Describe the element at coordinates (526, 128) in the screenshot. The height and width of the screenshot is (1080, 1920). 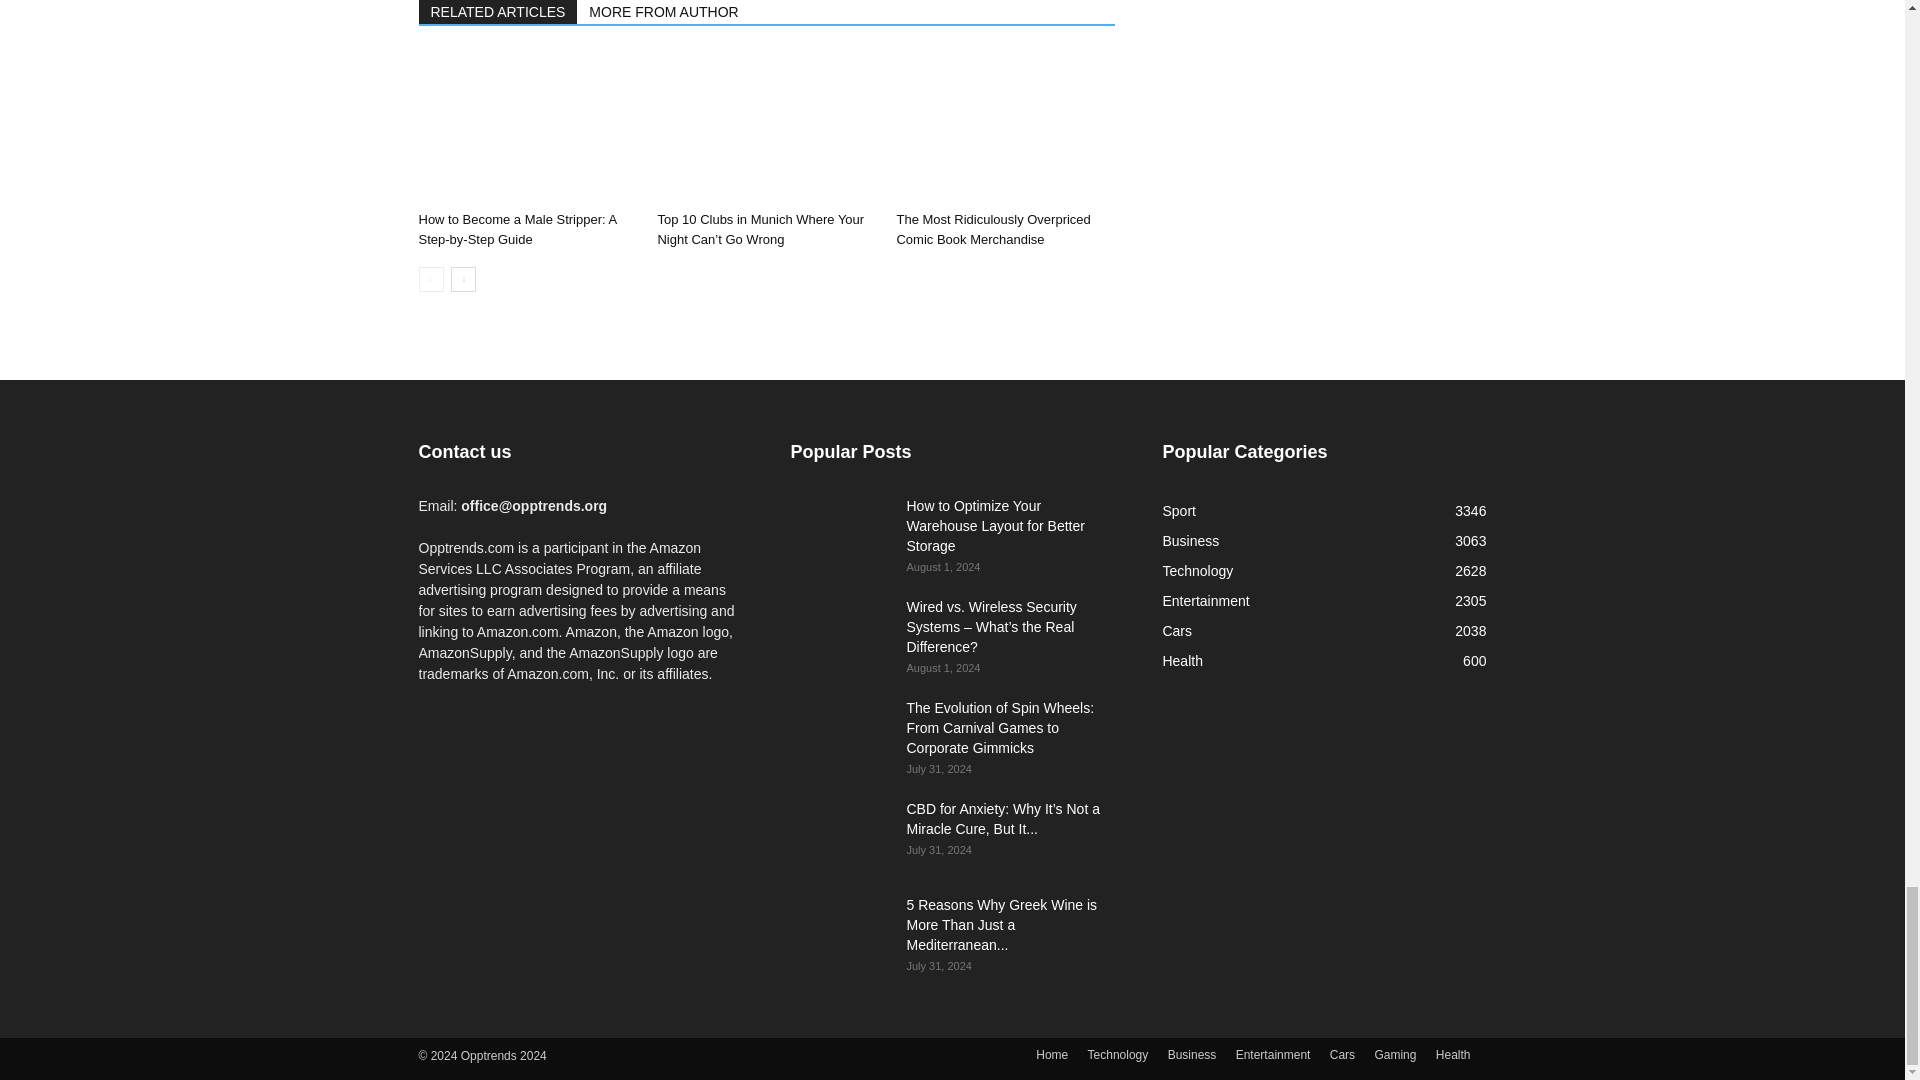
I see `How to Become a Male Stripper: A Step-by-Step Guide` at that location.